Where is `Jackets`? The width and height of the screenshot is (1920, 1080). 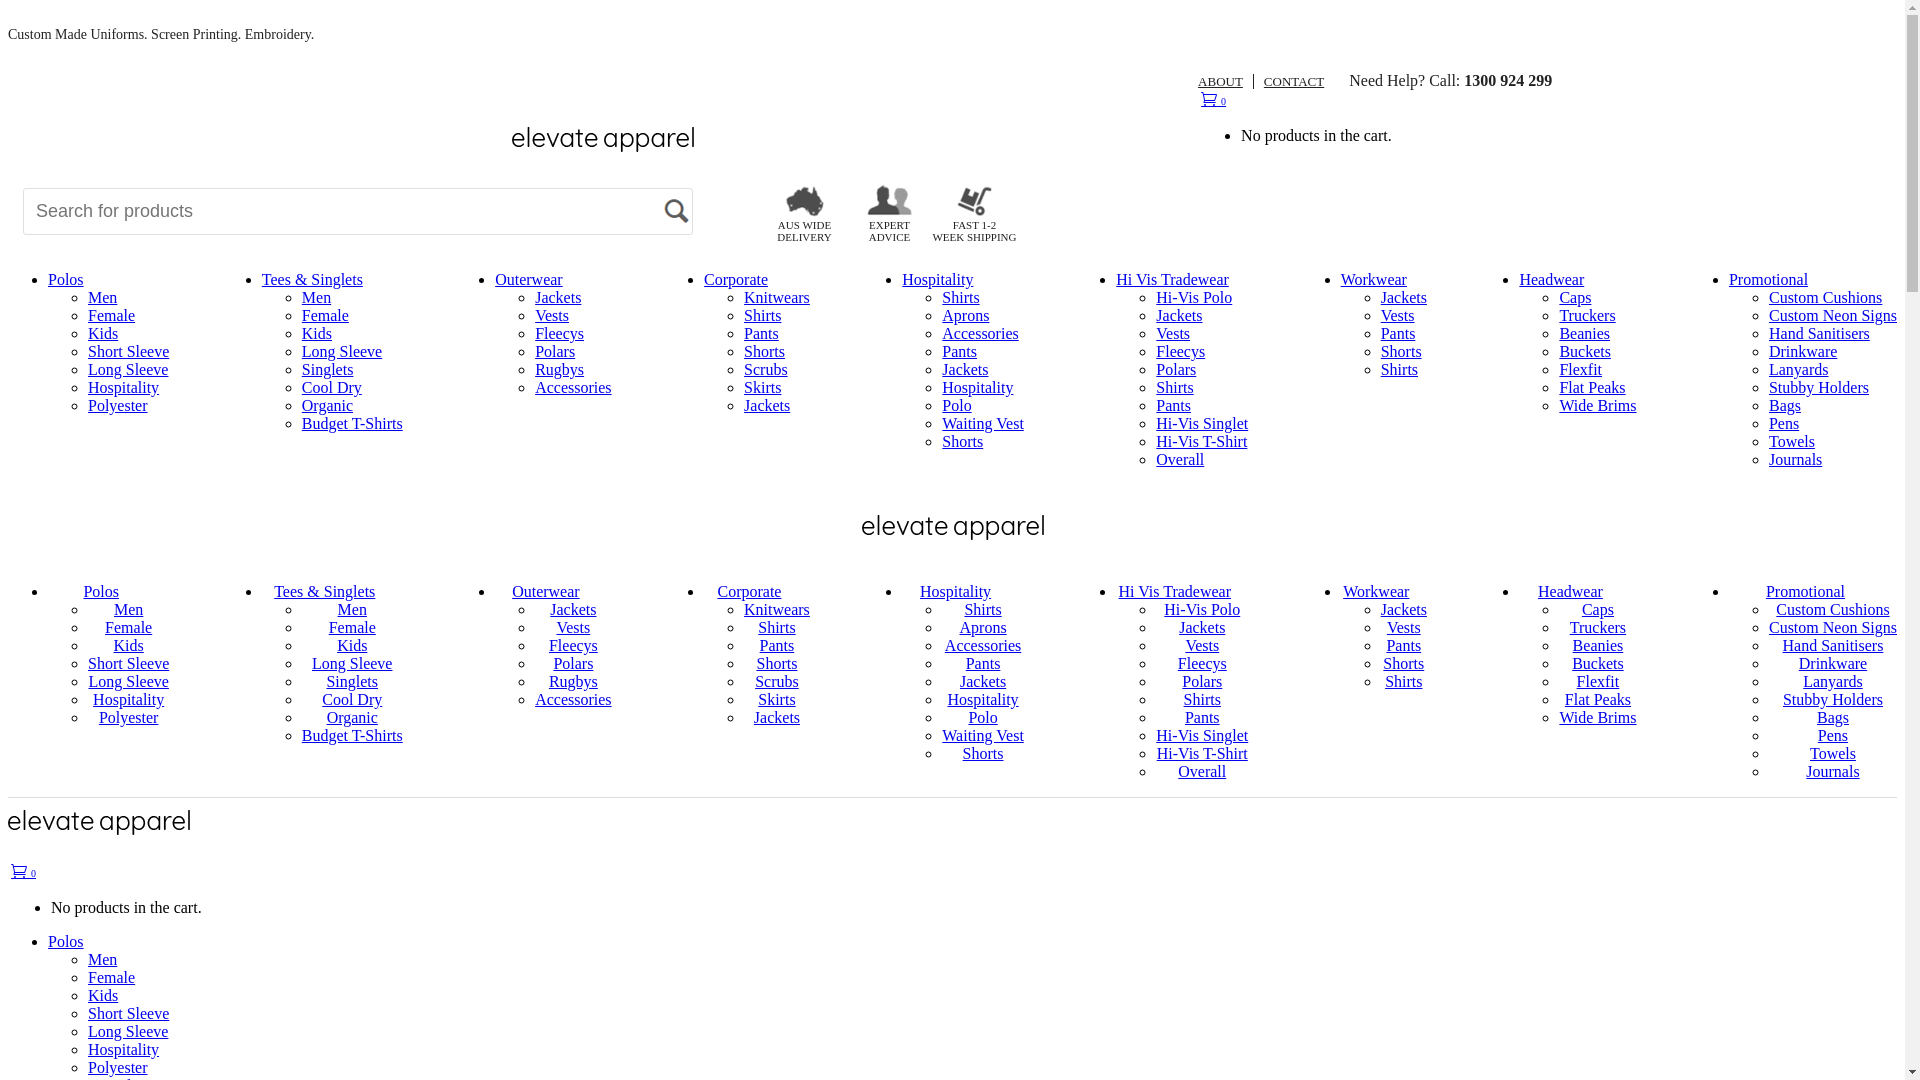
Jackets is located at coordinates (1404, 298).